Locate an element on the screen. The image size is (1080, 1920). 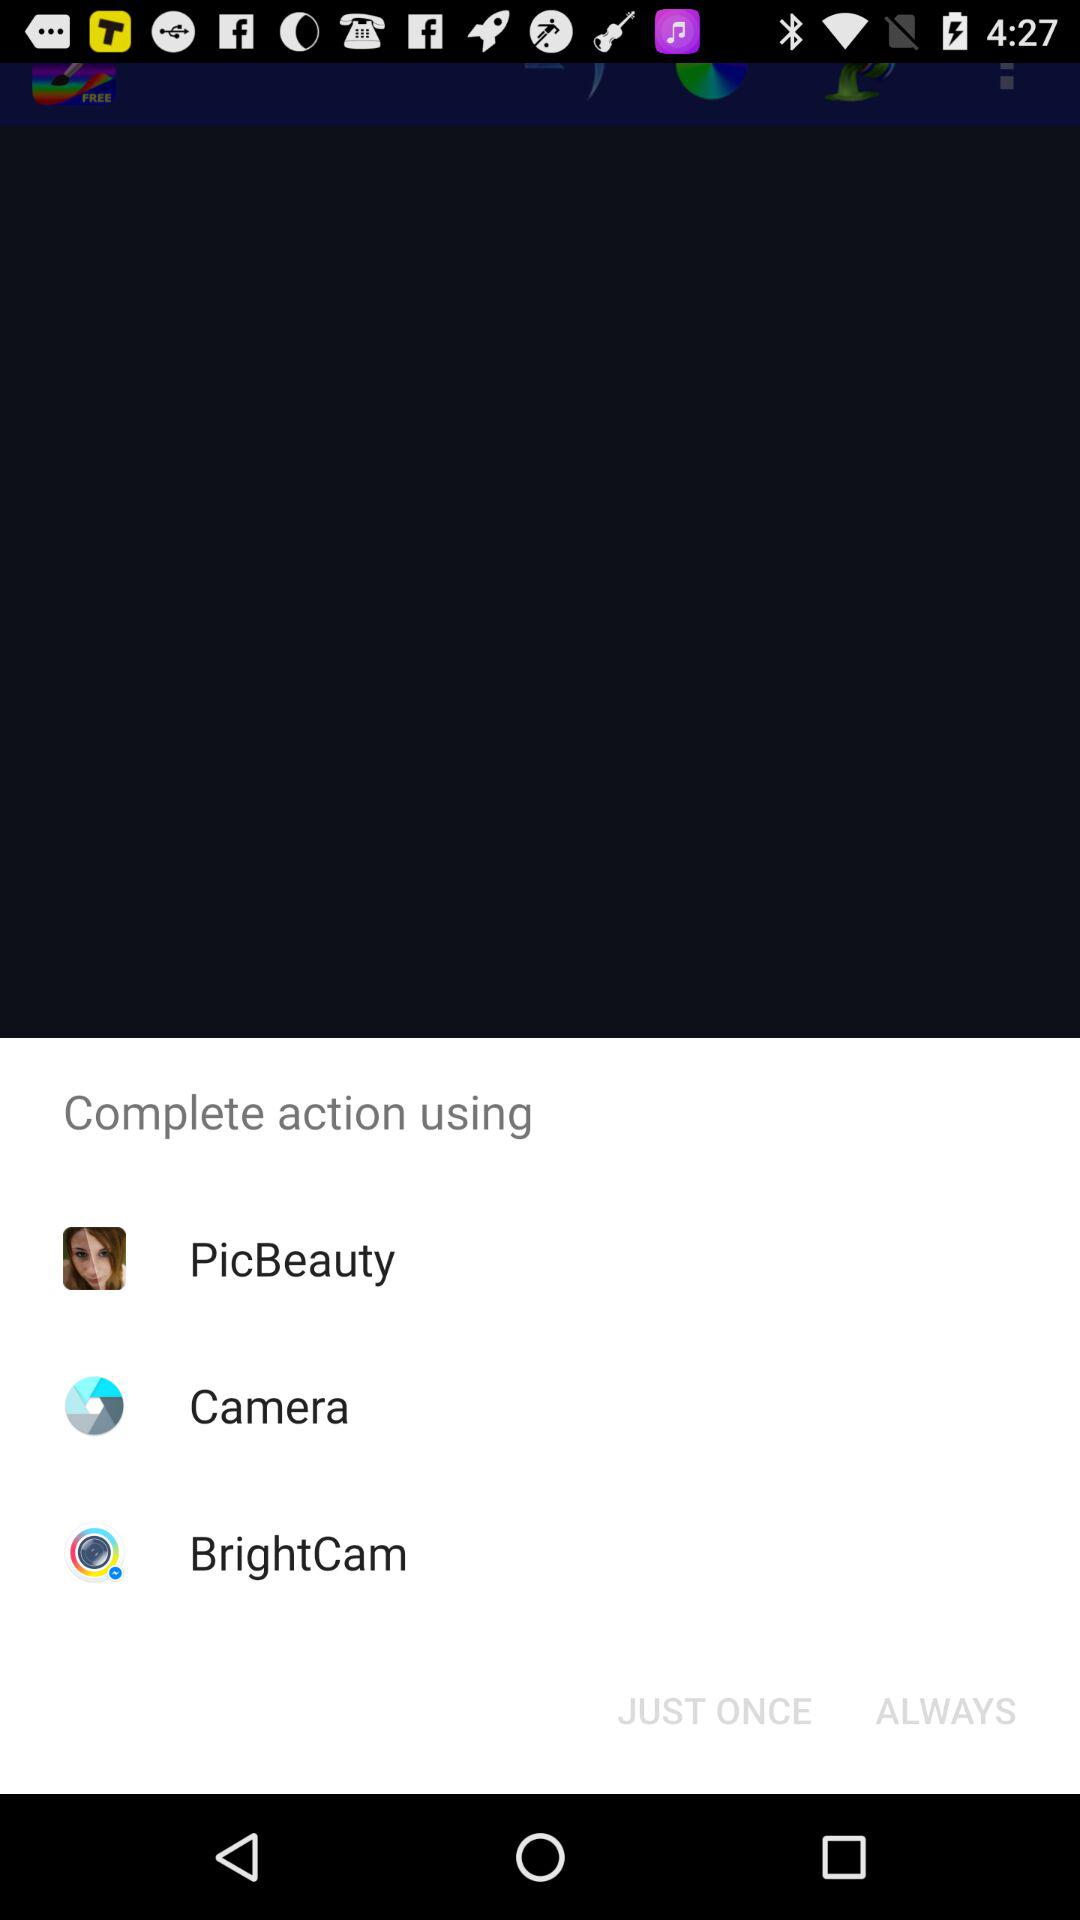
turn off icon to the right of just once is located at coordinates (946, 1710).